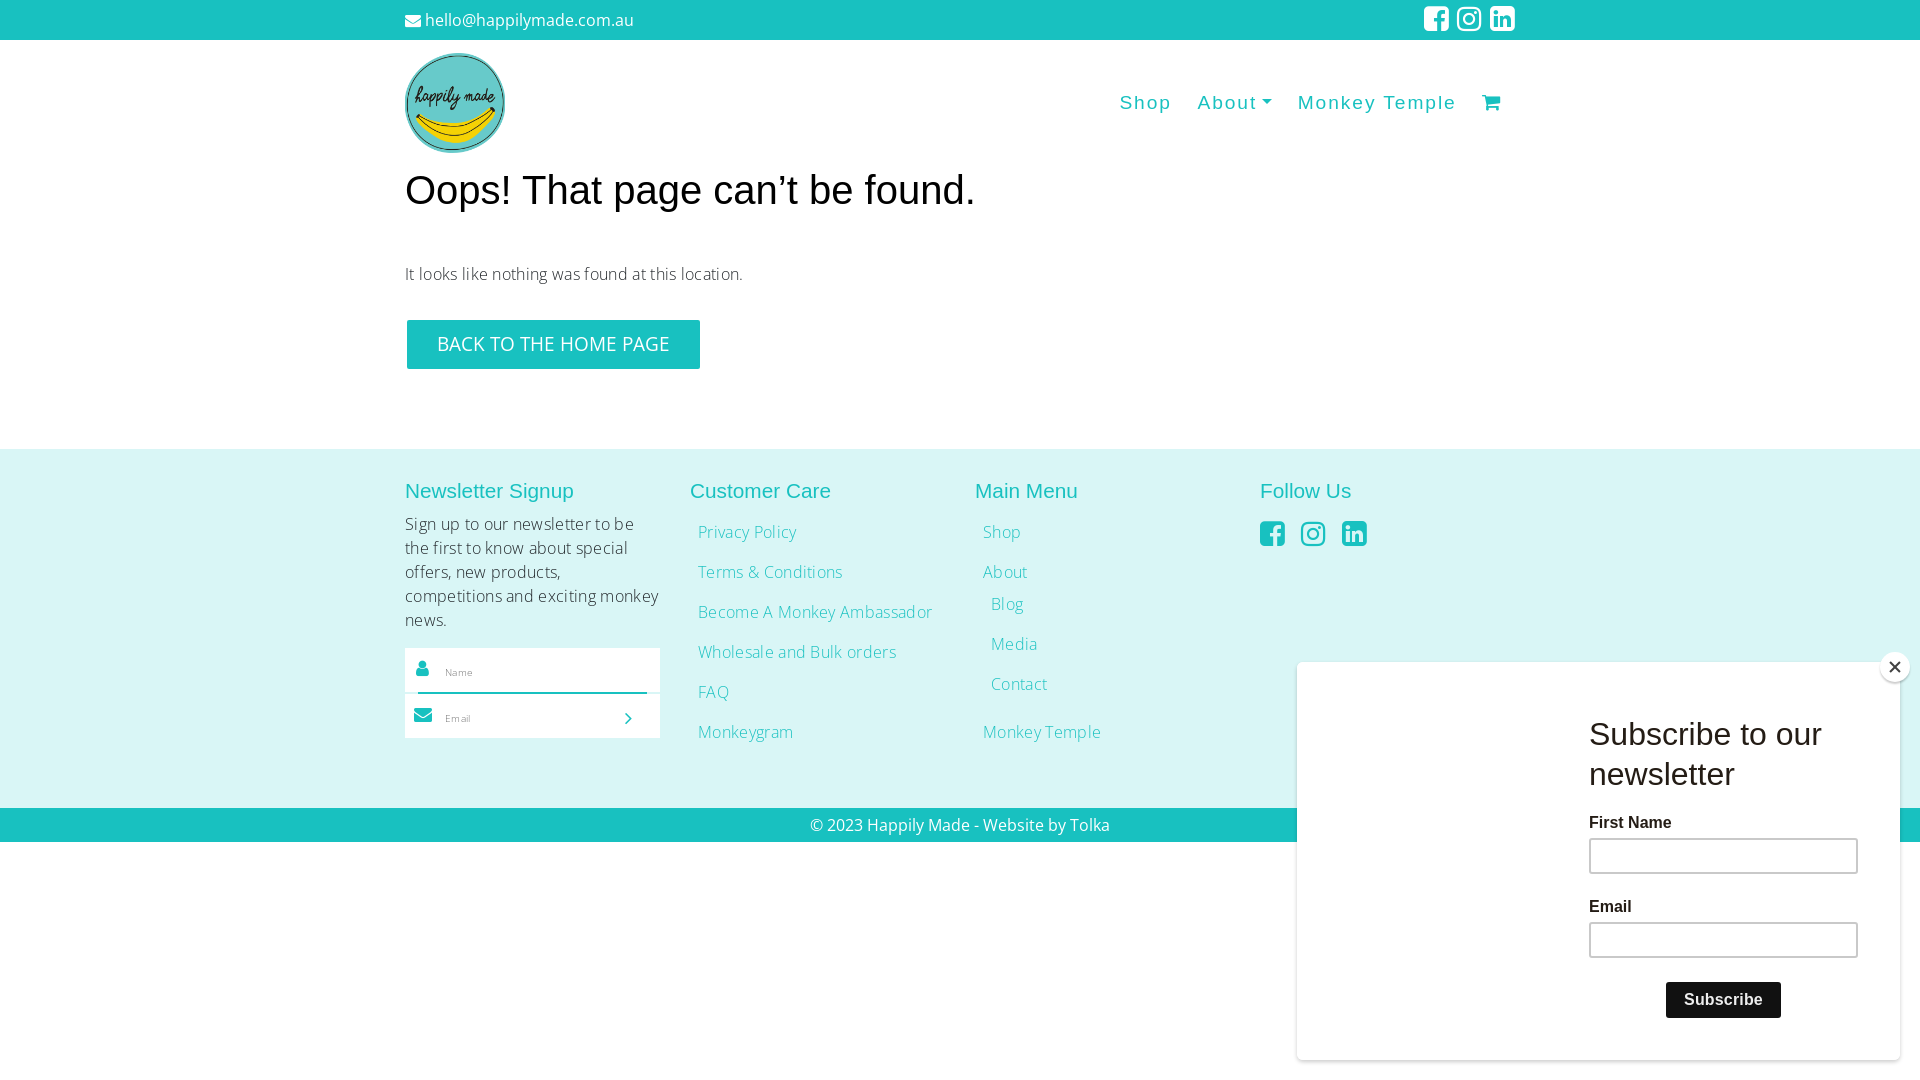 Image resolution: width=1920 pixels, height=1080 pixels. I want to click on Monkey Temple, so click(1042, 732).